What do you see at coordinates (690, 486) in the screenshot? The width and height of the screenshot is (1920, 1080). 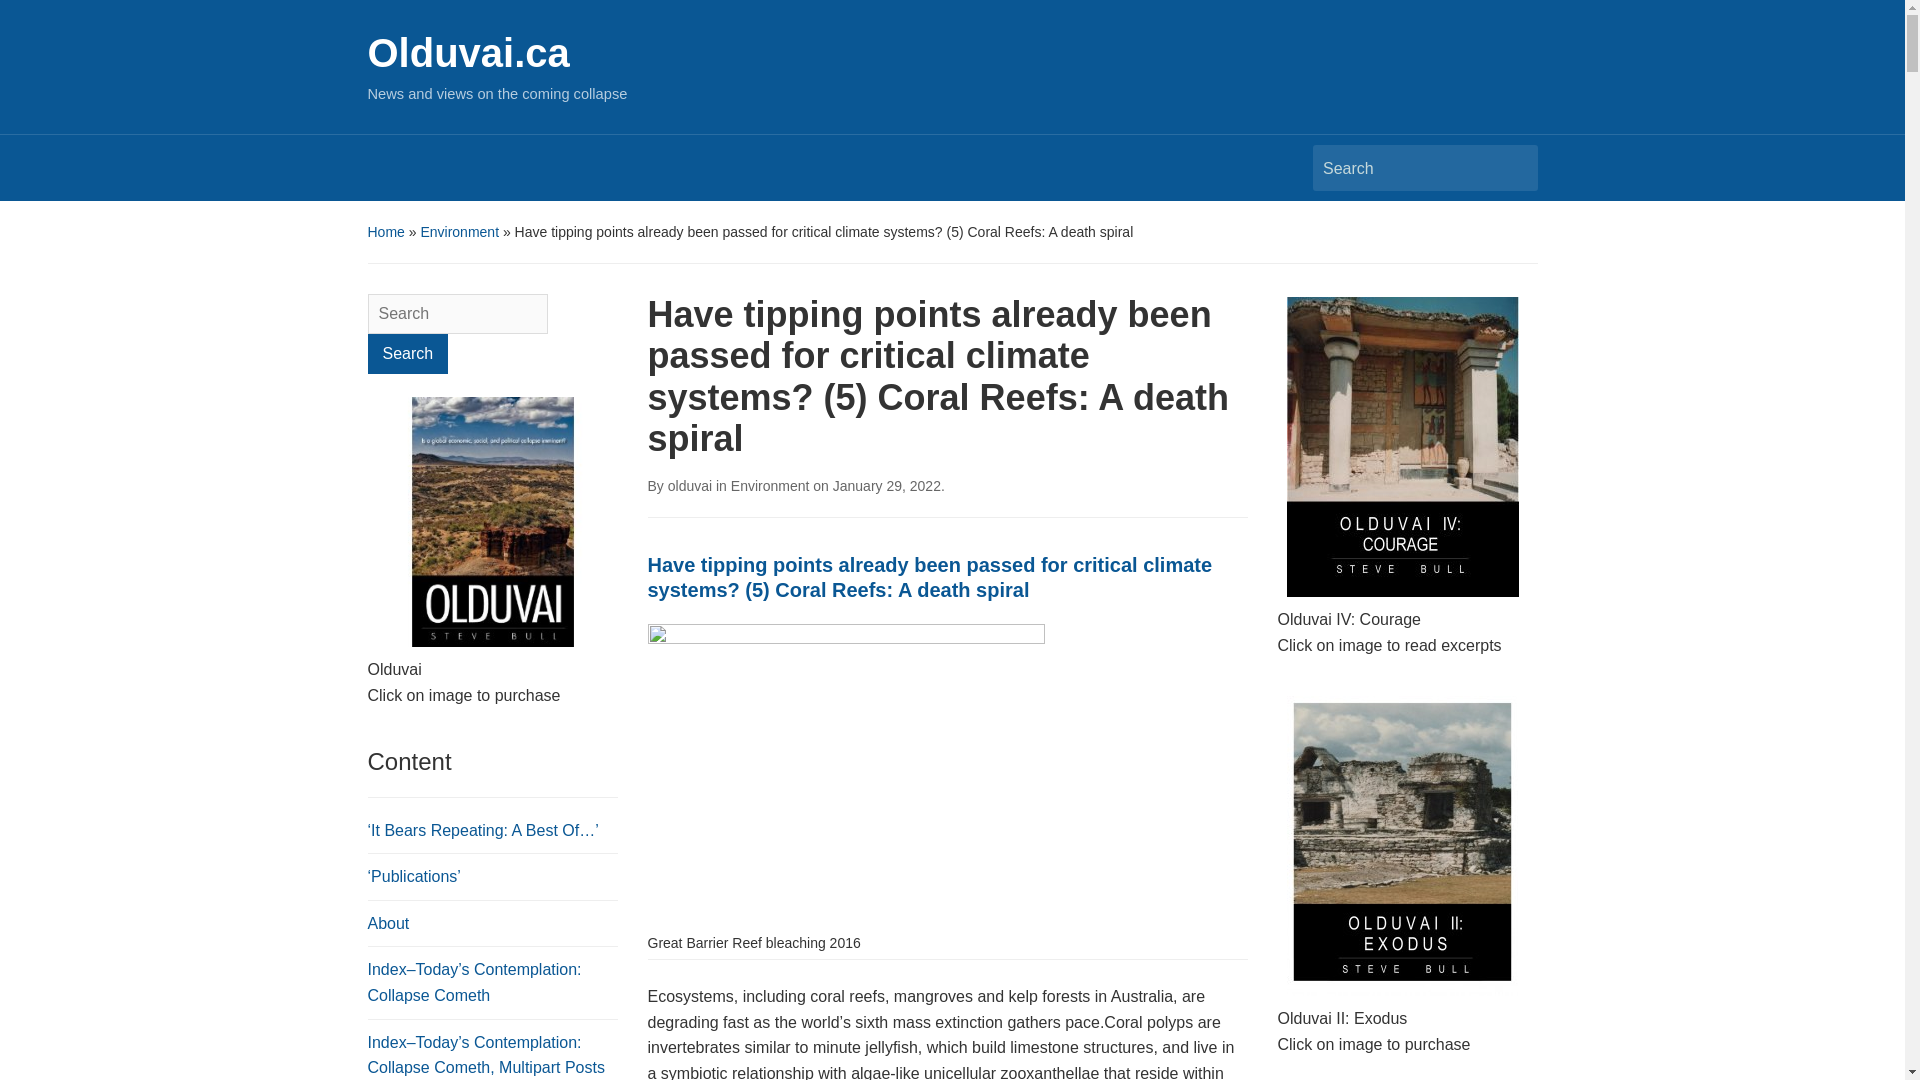 I see `View all posts by olduvai` at bounding box center [690, 486].